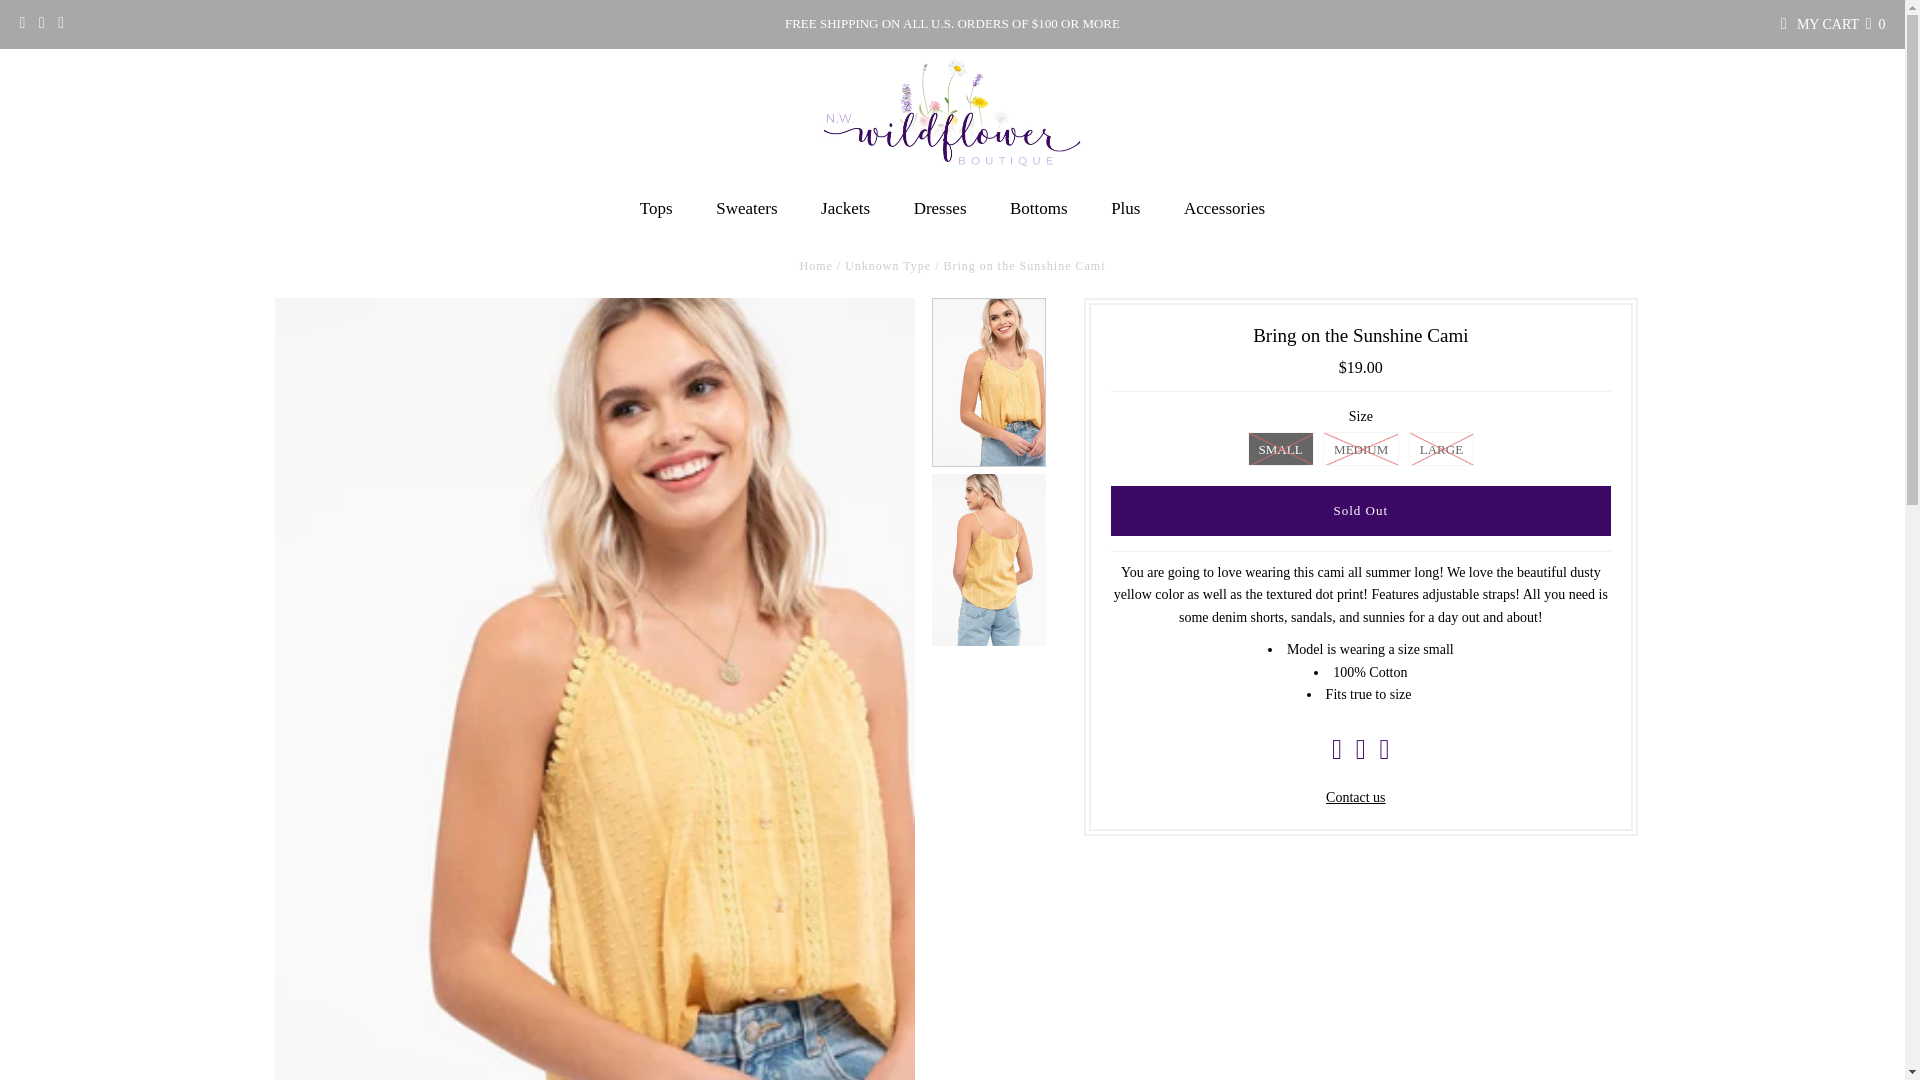  I want to click on Tops, so click(656, 208).